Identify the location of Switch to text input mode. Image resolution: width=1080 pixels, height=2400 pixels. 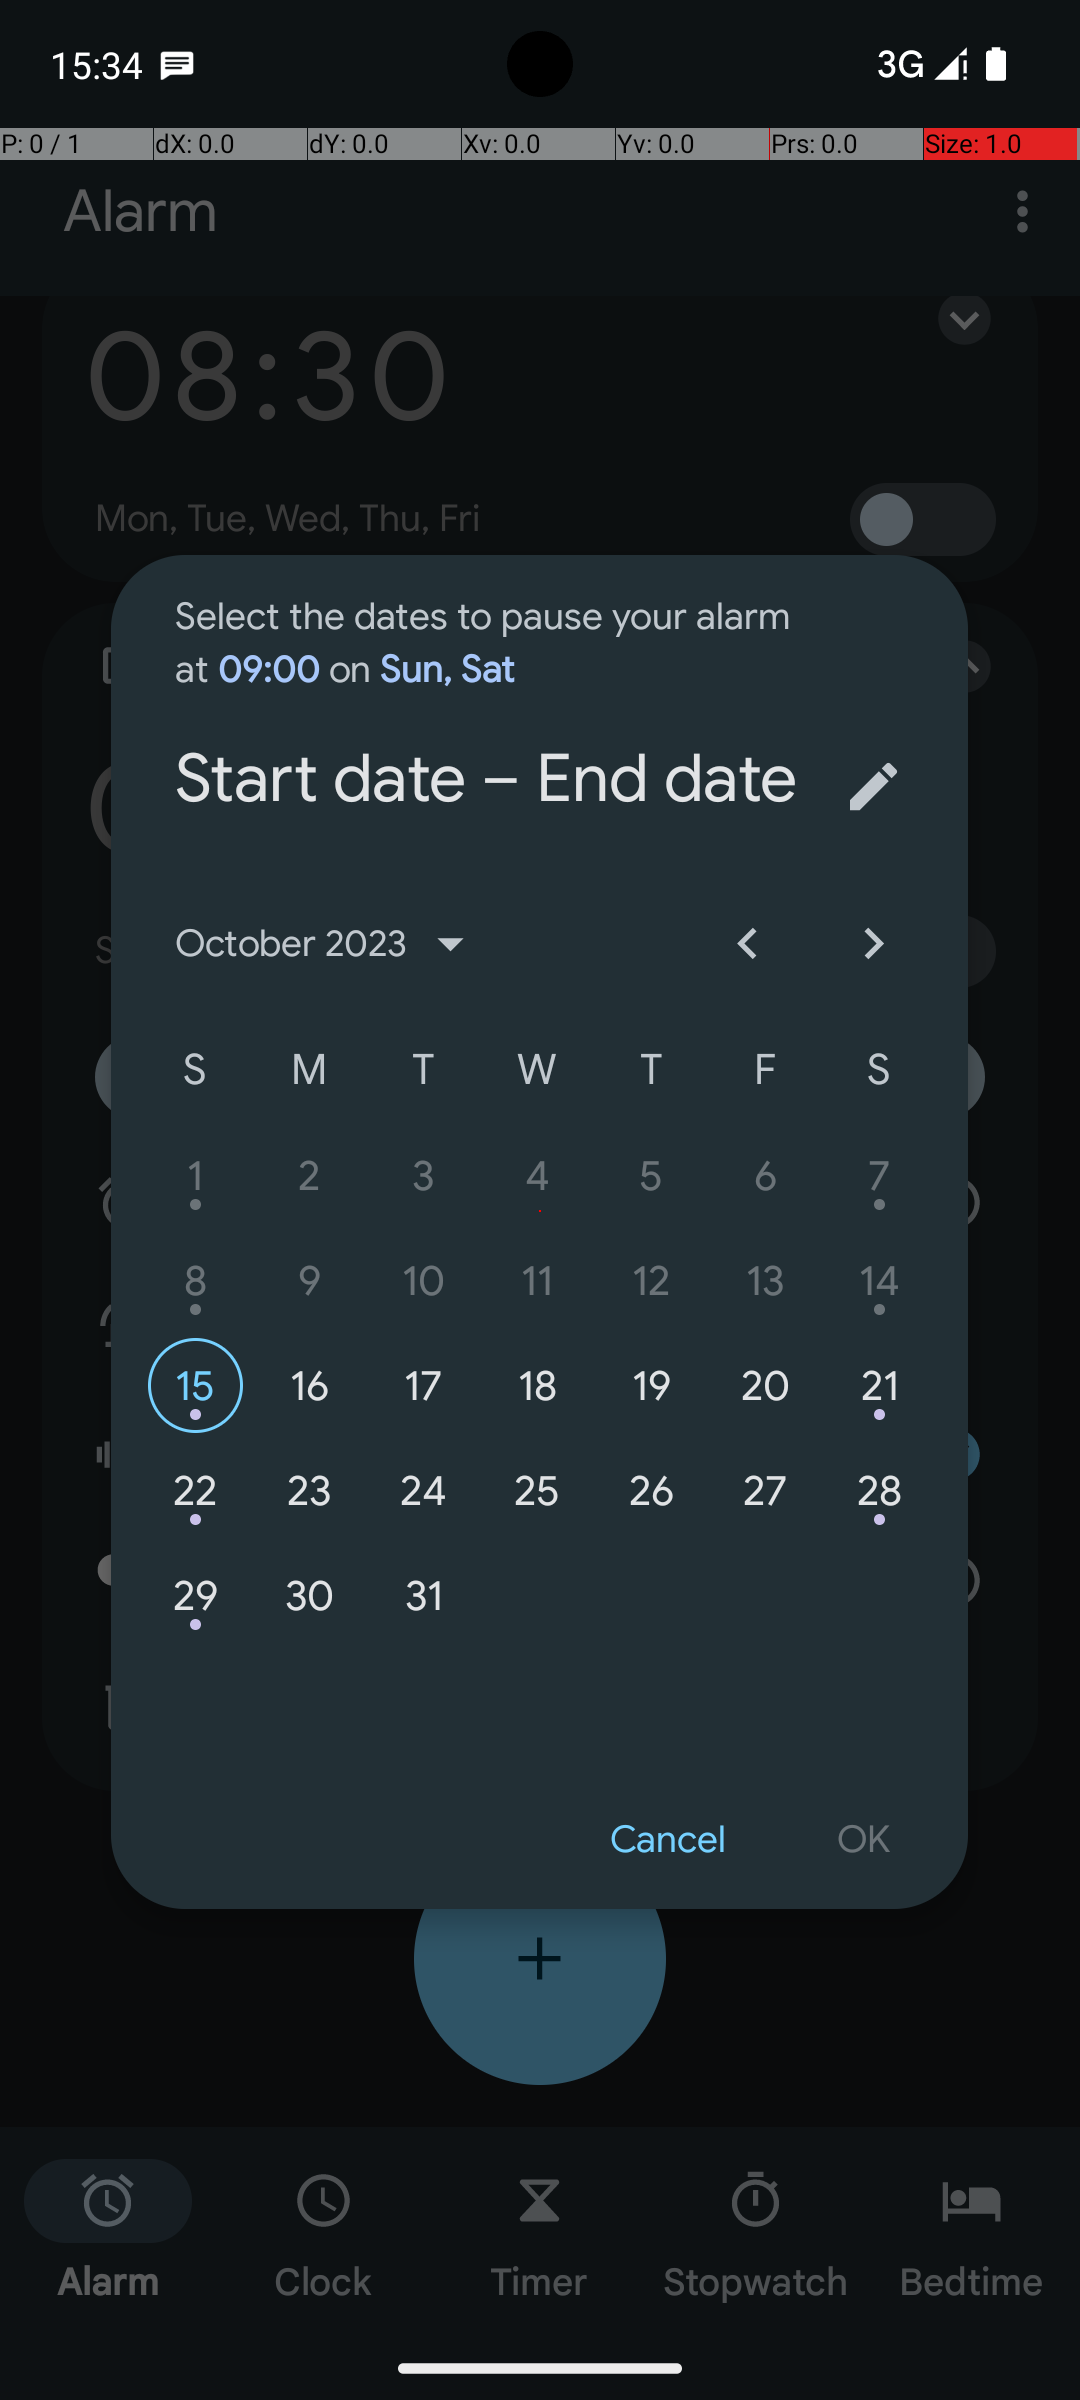
(873, 786).